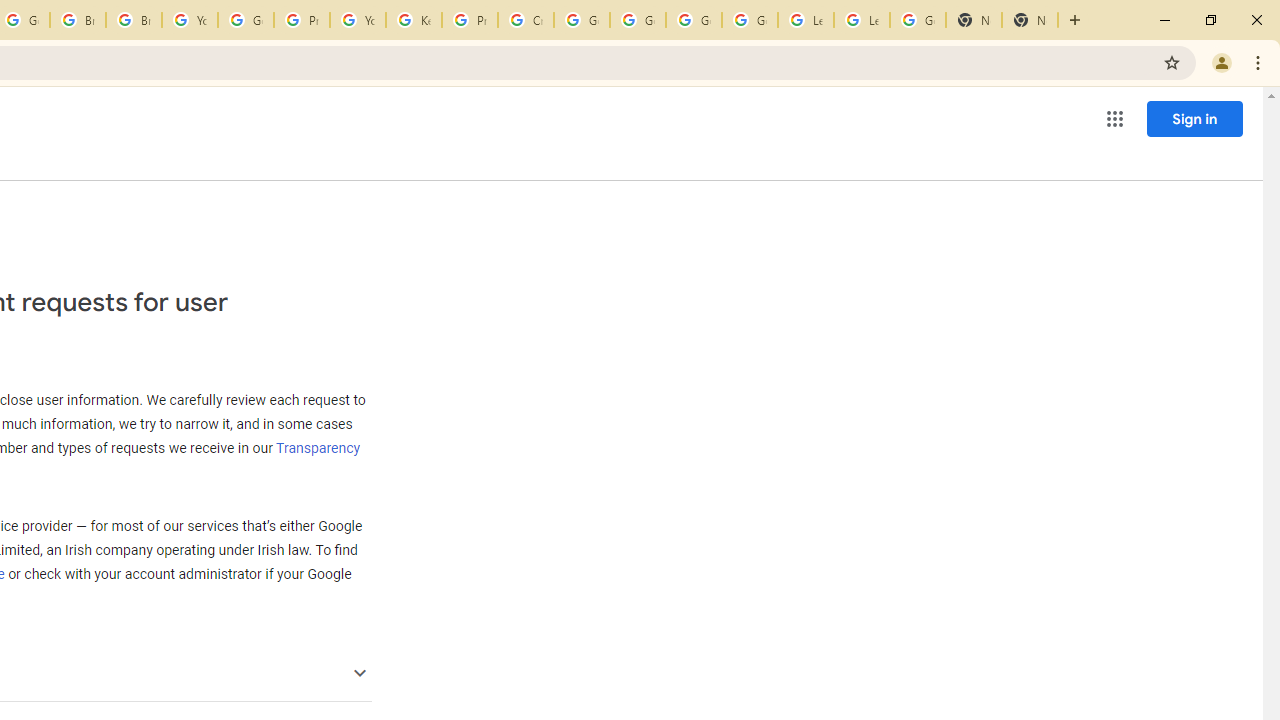  Describe the element at coordinates (750, 20) in the screenshot. I see `Google Account Help` at that location.